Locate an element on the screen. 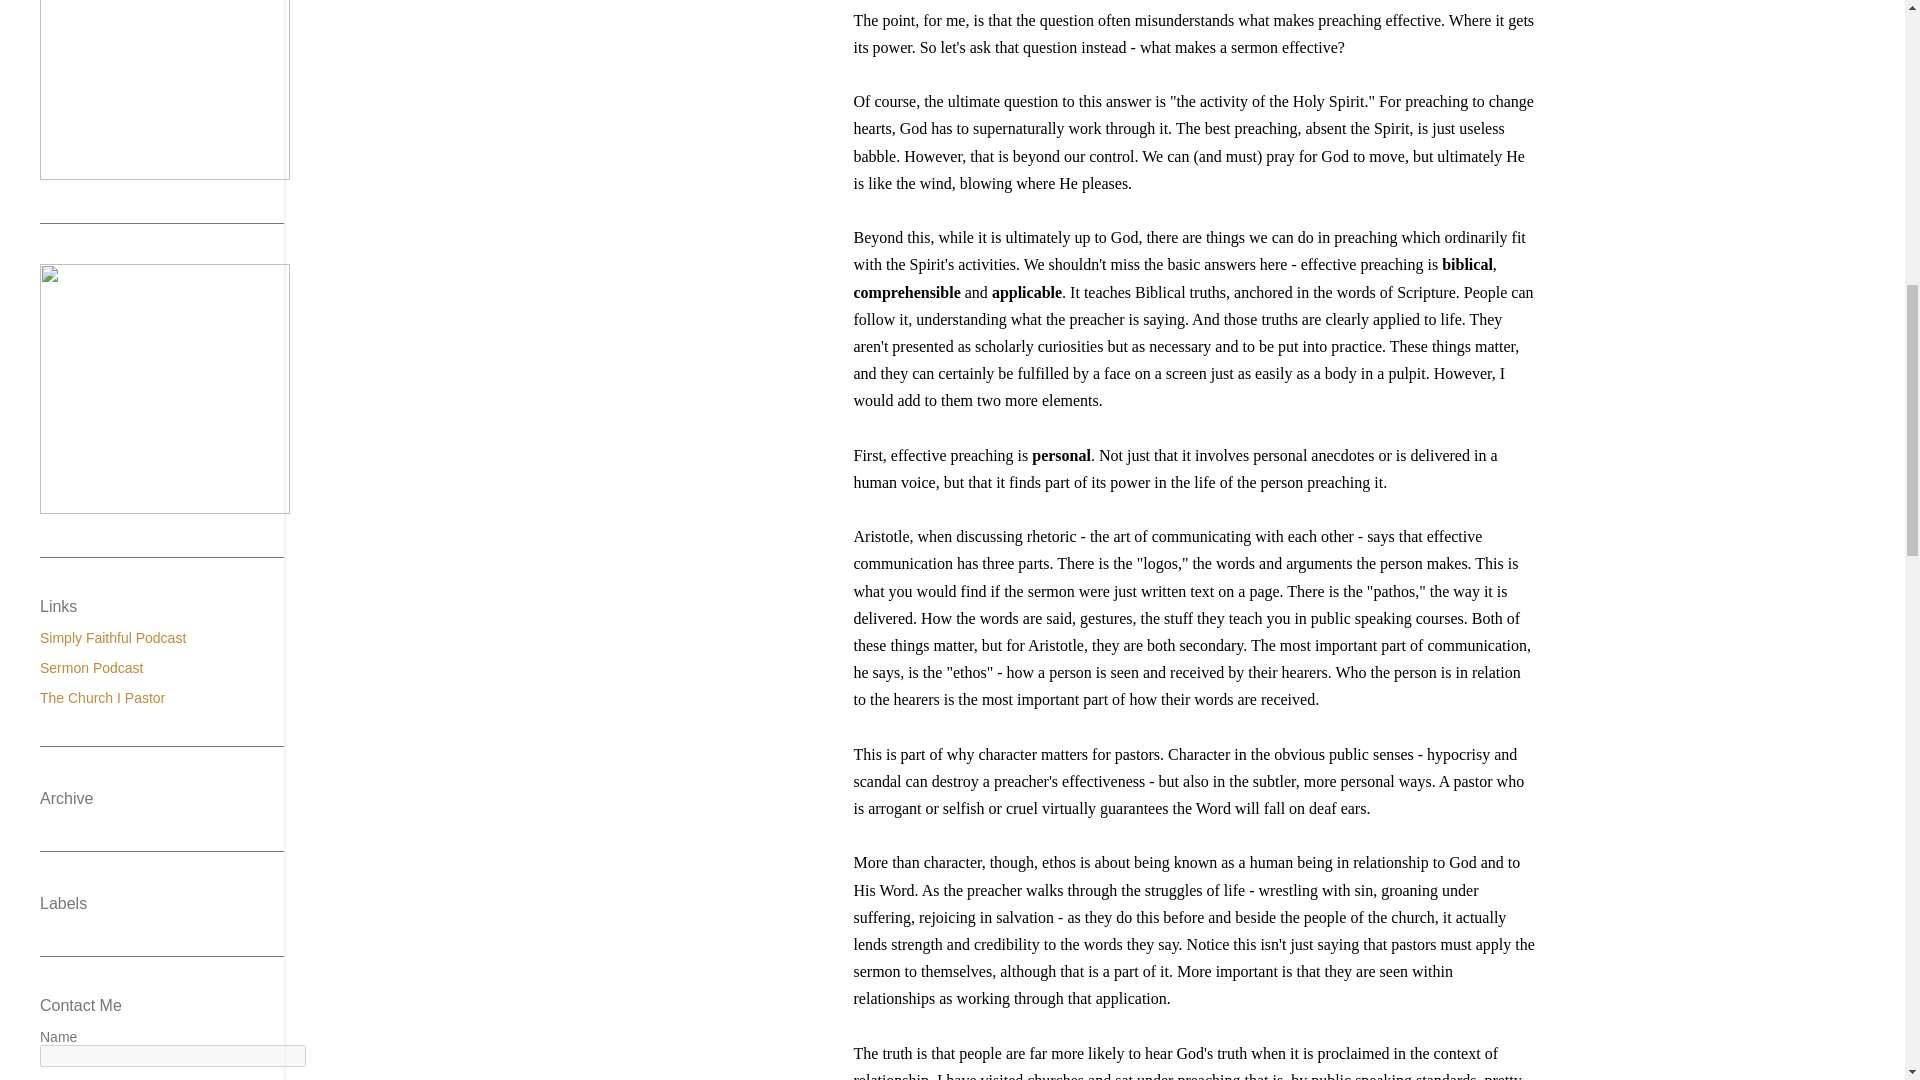  Sermon Podcast is located at coordinates (92, 668).